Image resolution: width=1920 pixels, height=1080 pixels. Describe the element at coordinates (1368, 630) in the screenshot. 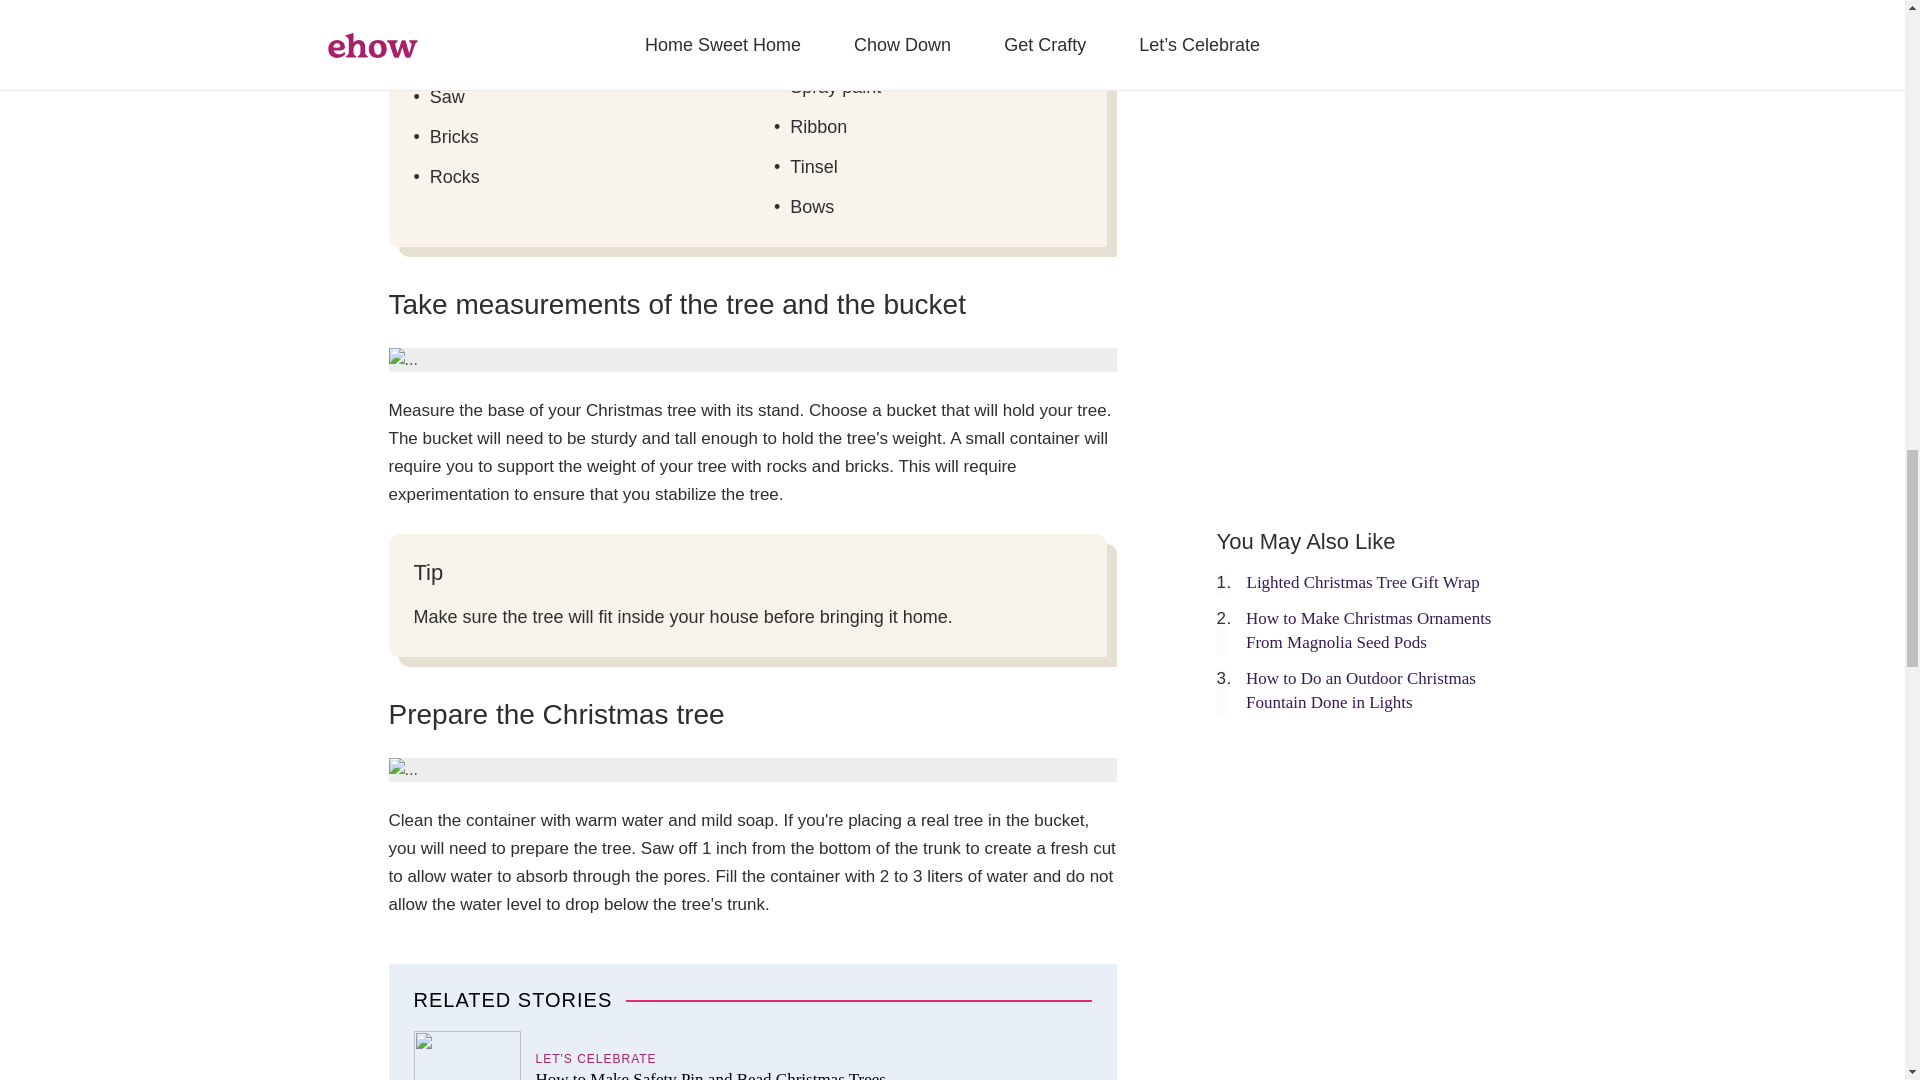

I see `How to Make Christmas Ornaments From Magnolia Seed Pods` at that location.